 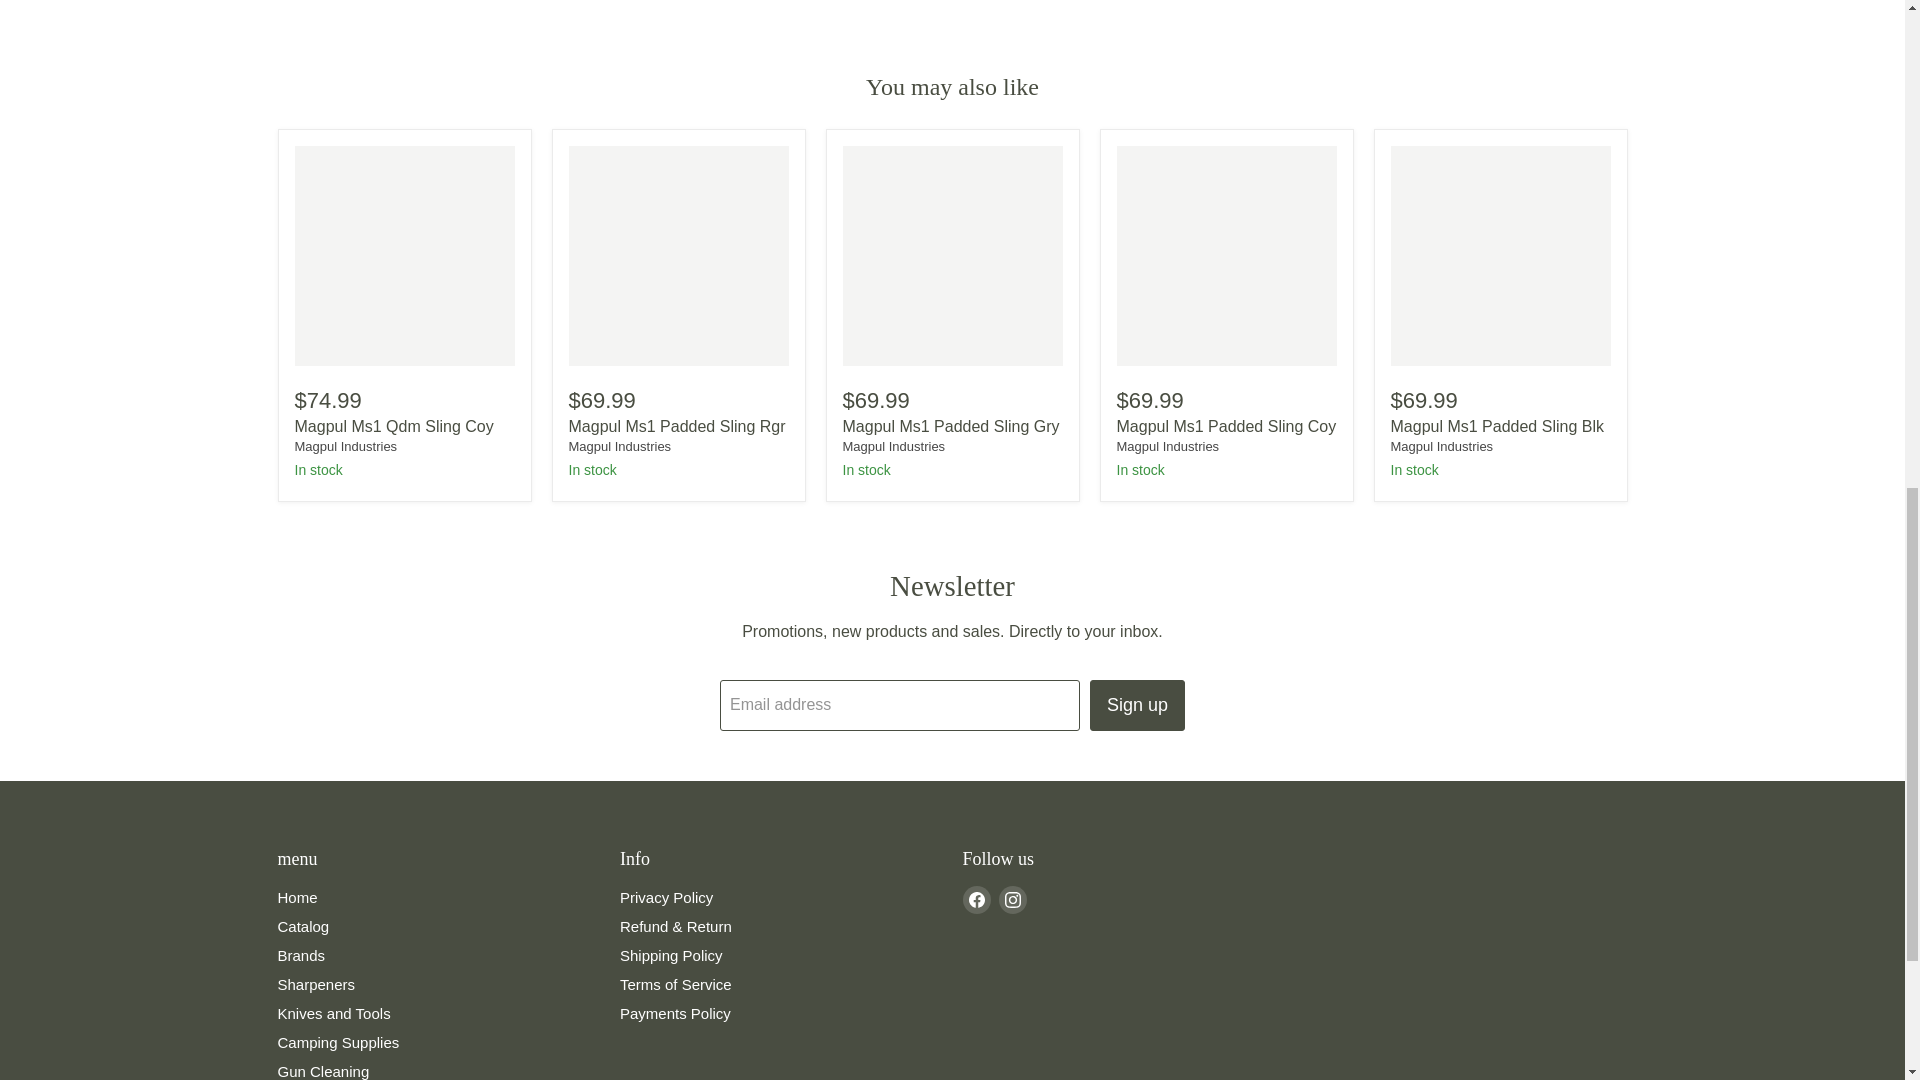 I want to click on Magpul Industries, so click(x=619, y=446).